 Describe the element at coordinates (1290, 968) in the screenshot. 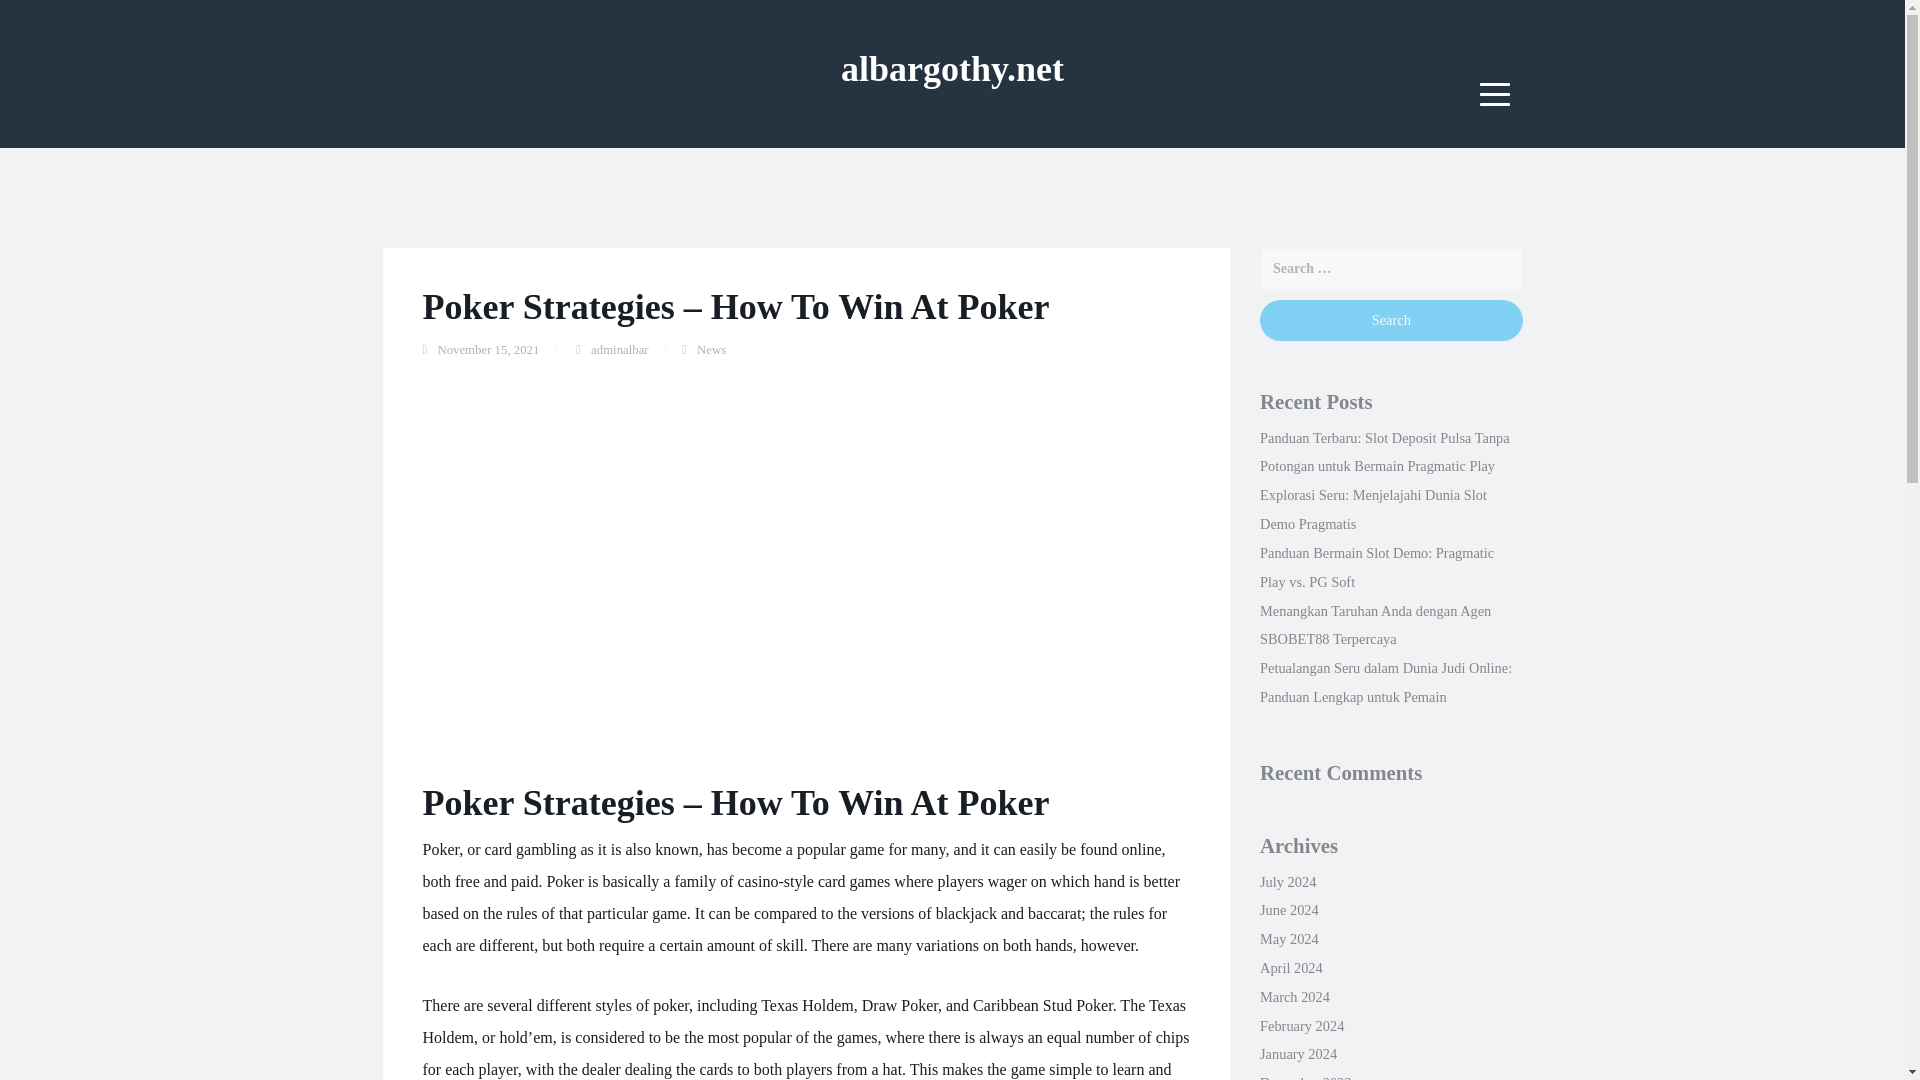

I see `April 2024` at that location.